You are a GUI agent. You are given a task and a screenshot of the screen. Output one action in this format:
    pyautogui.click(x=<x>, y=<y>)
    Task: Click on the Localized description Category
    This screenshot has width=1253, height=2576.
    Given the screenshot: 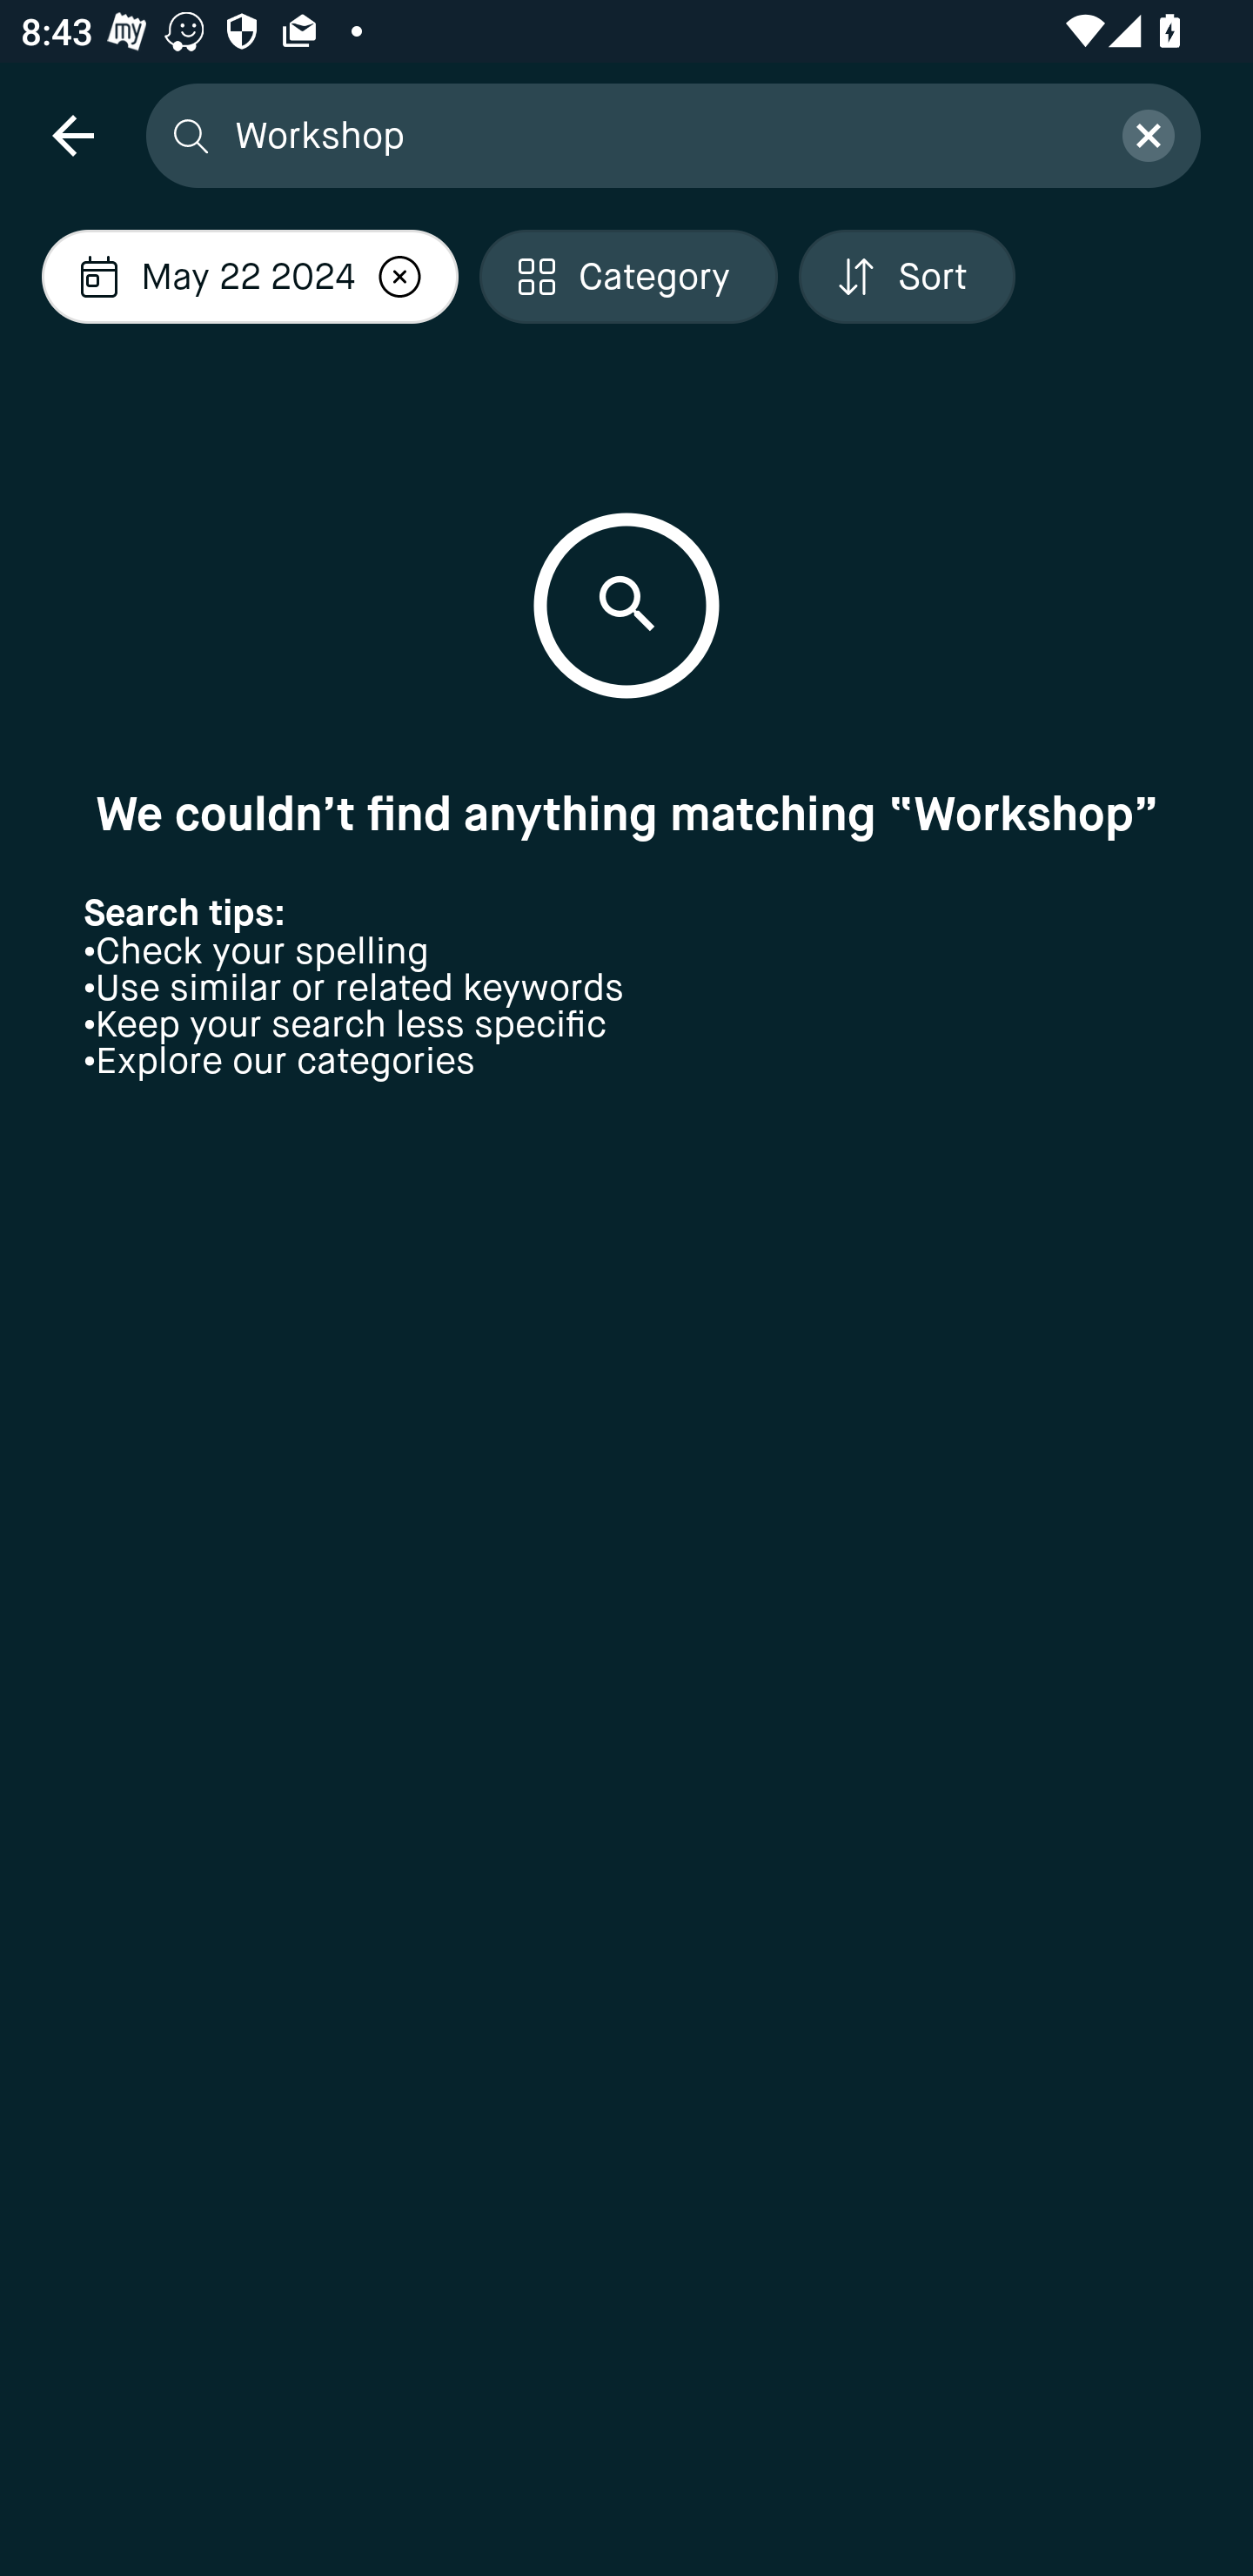 What is the action you would take?
    pyautogui.click(x=628, y=277)
    